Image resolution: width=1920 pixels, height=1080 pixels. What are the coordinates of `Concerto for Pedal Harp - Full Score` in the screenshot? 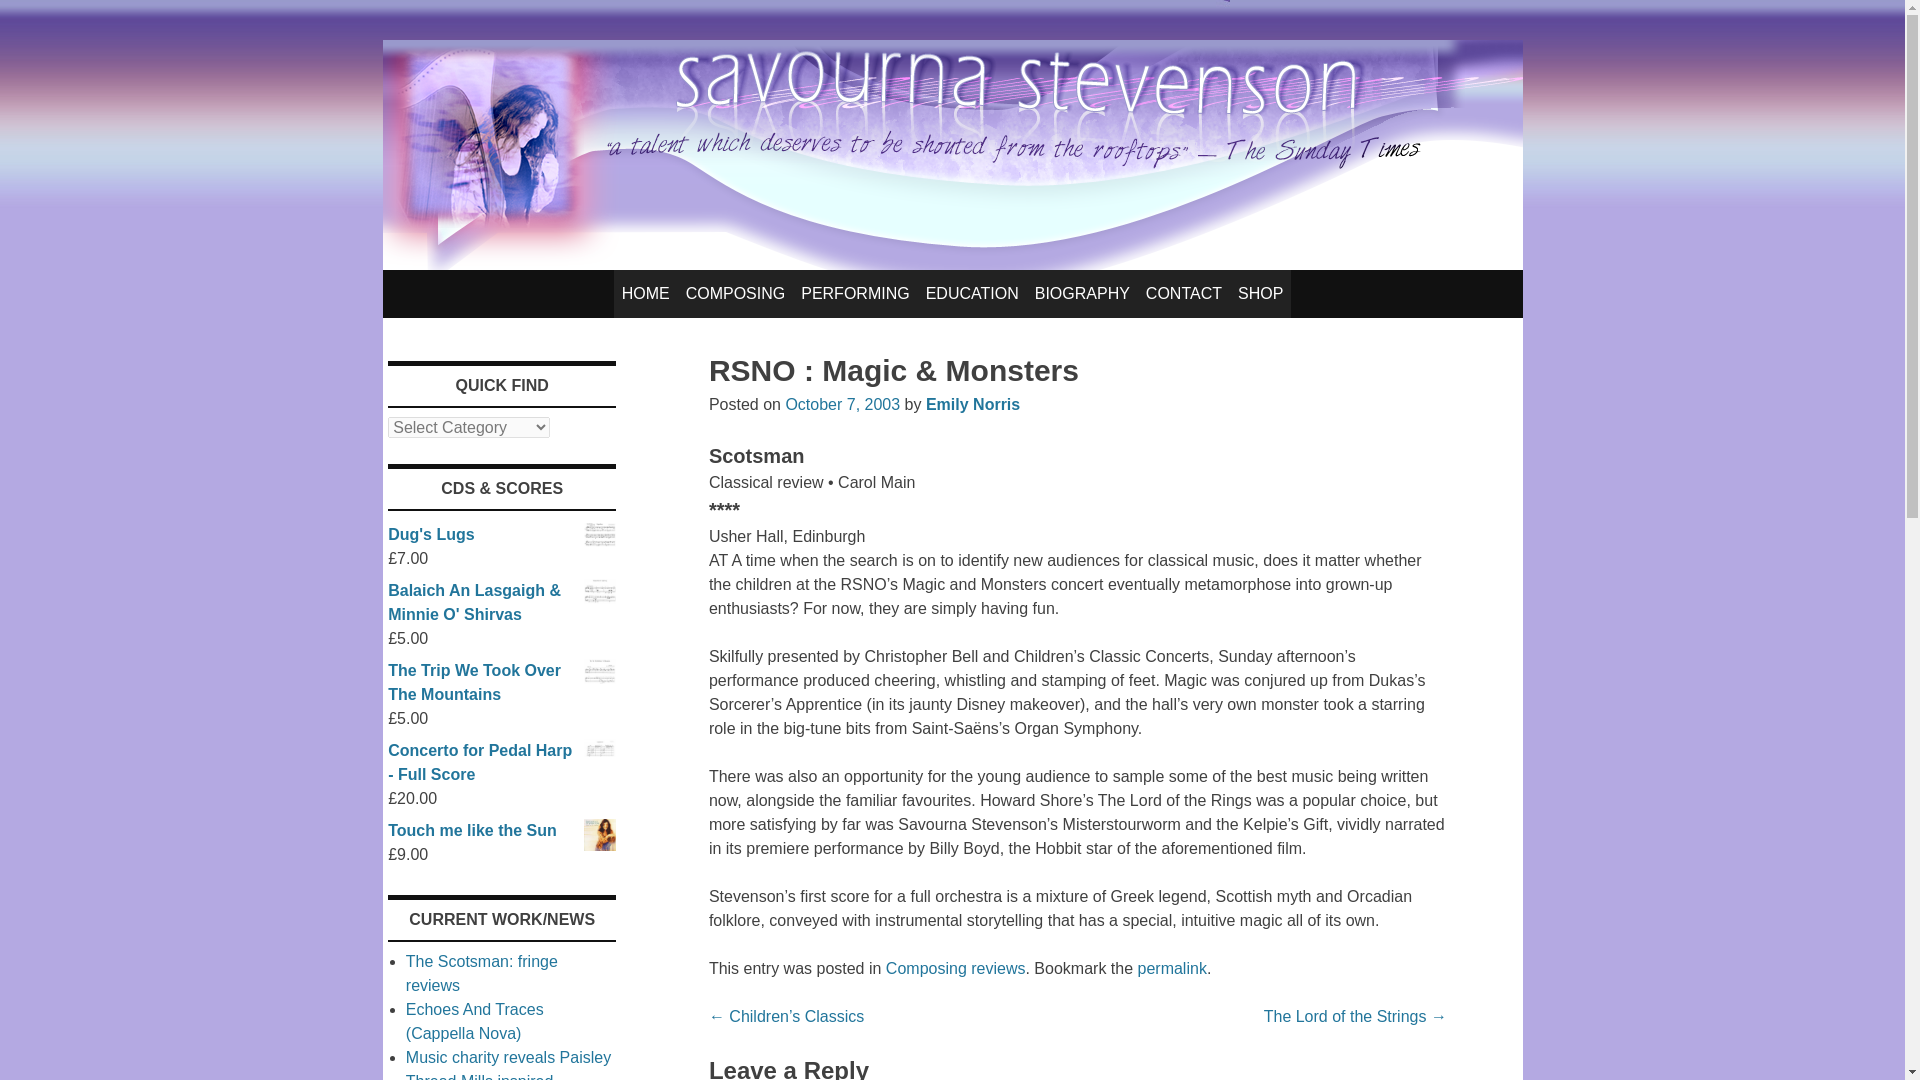 It's located at (502, 762).